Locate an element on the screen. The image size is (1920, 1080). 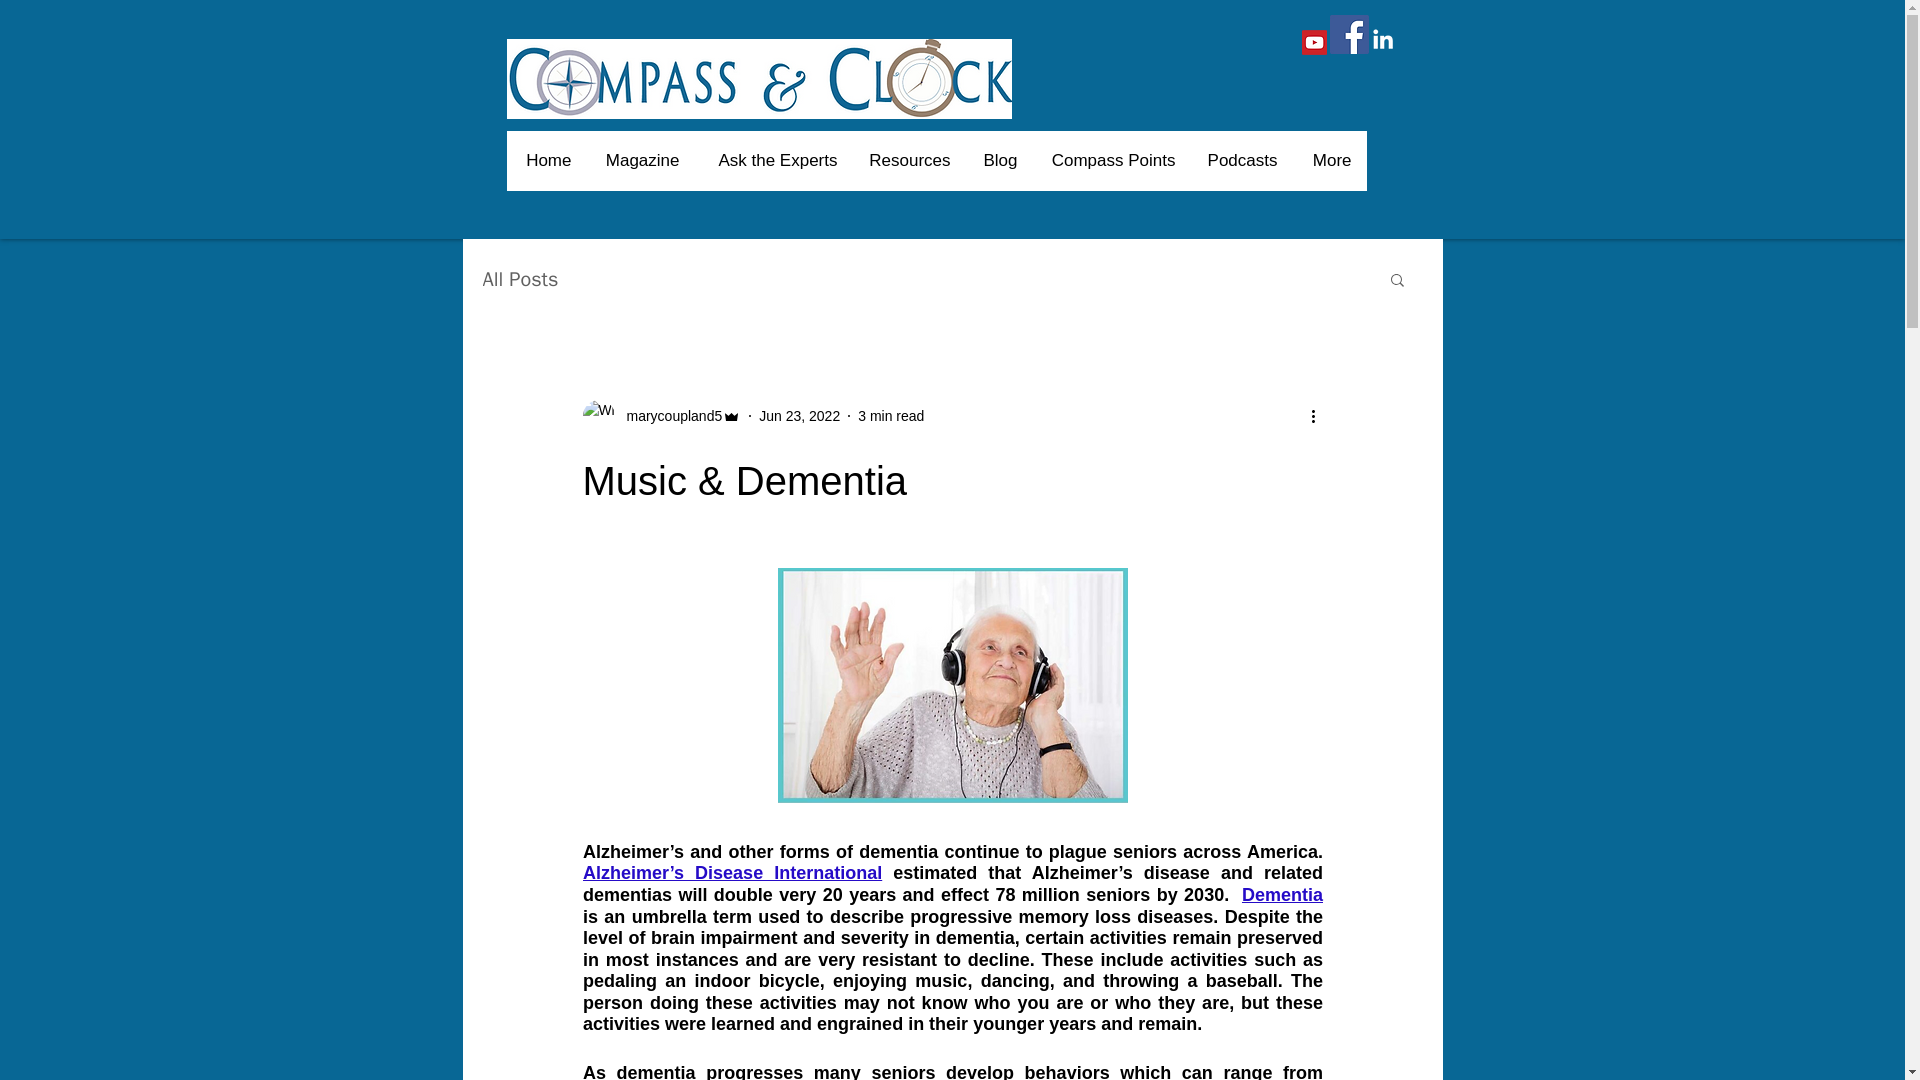
Ask the Experts is located at coordinates (772, 160).